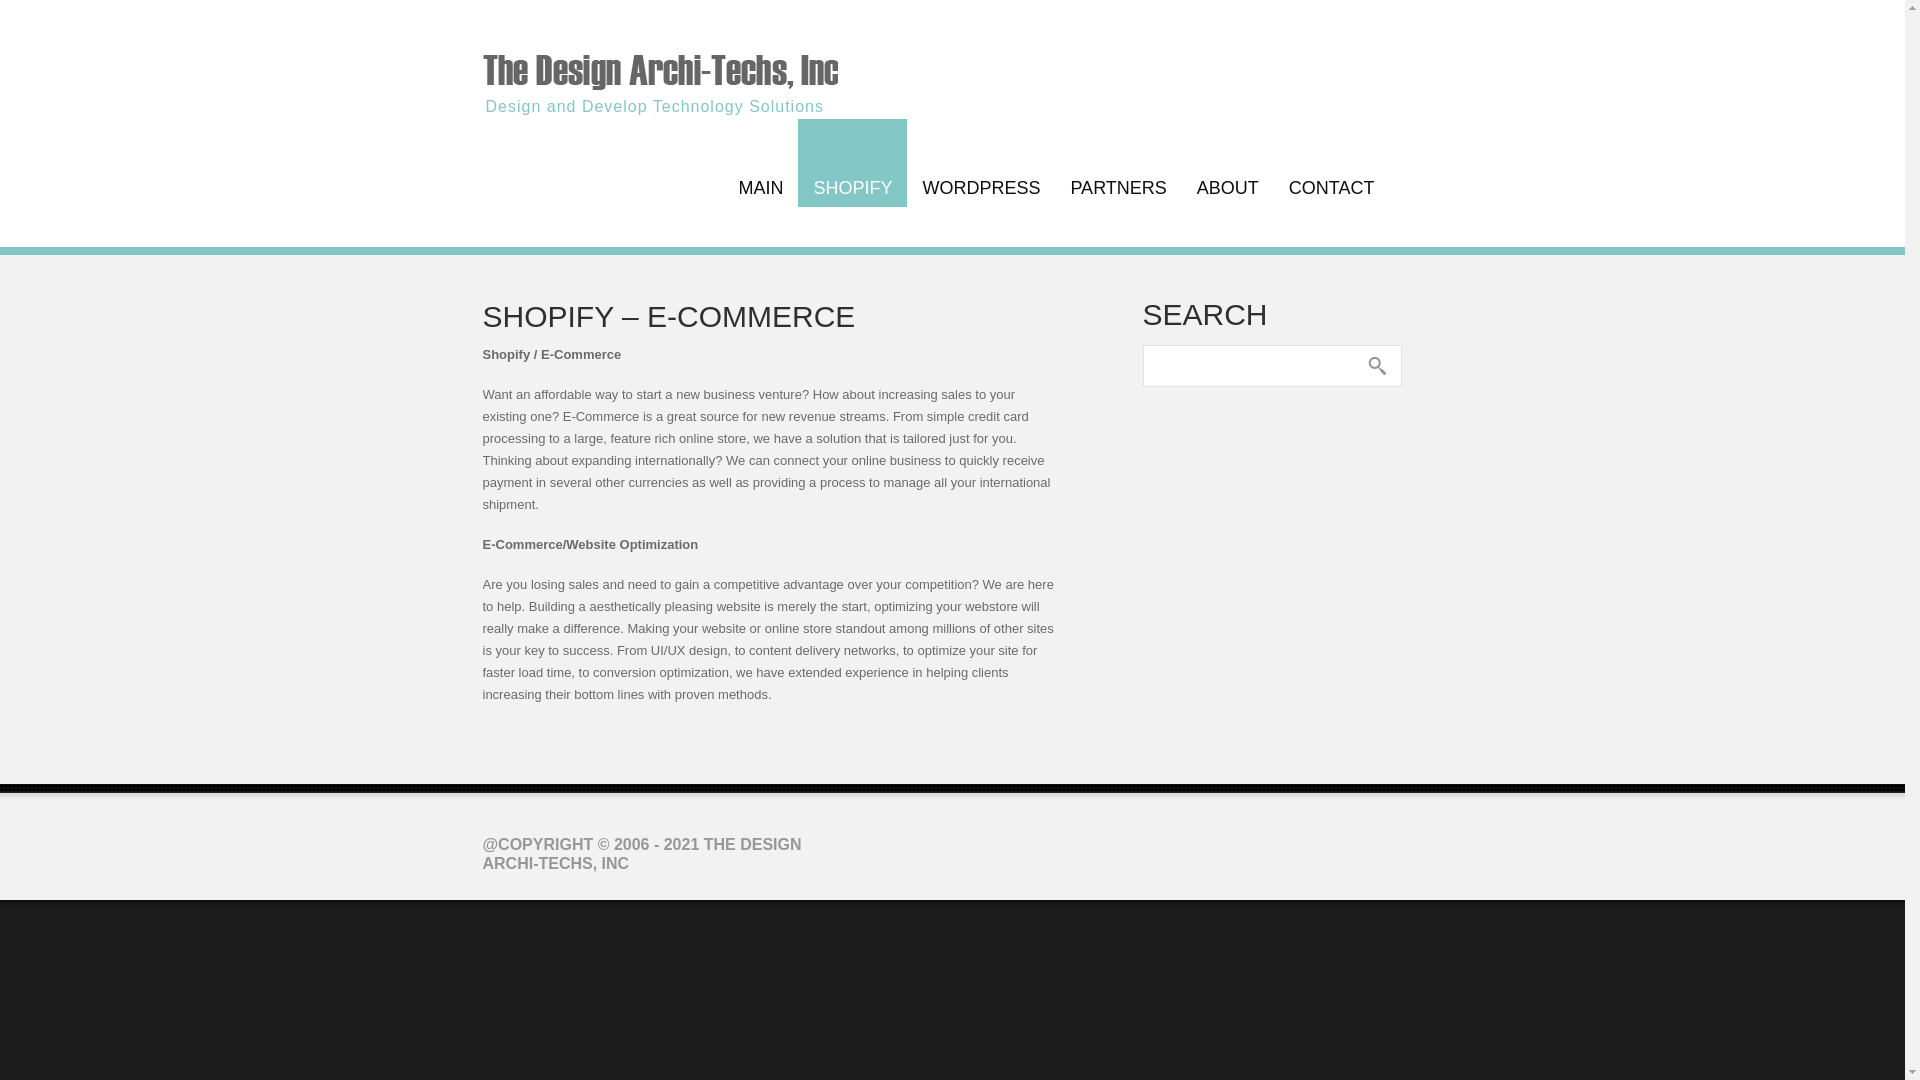  Describe the element at coordinates (852, 162) in the screenshot. I see `SHOPIFY` at that location.